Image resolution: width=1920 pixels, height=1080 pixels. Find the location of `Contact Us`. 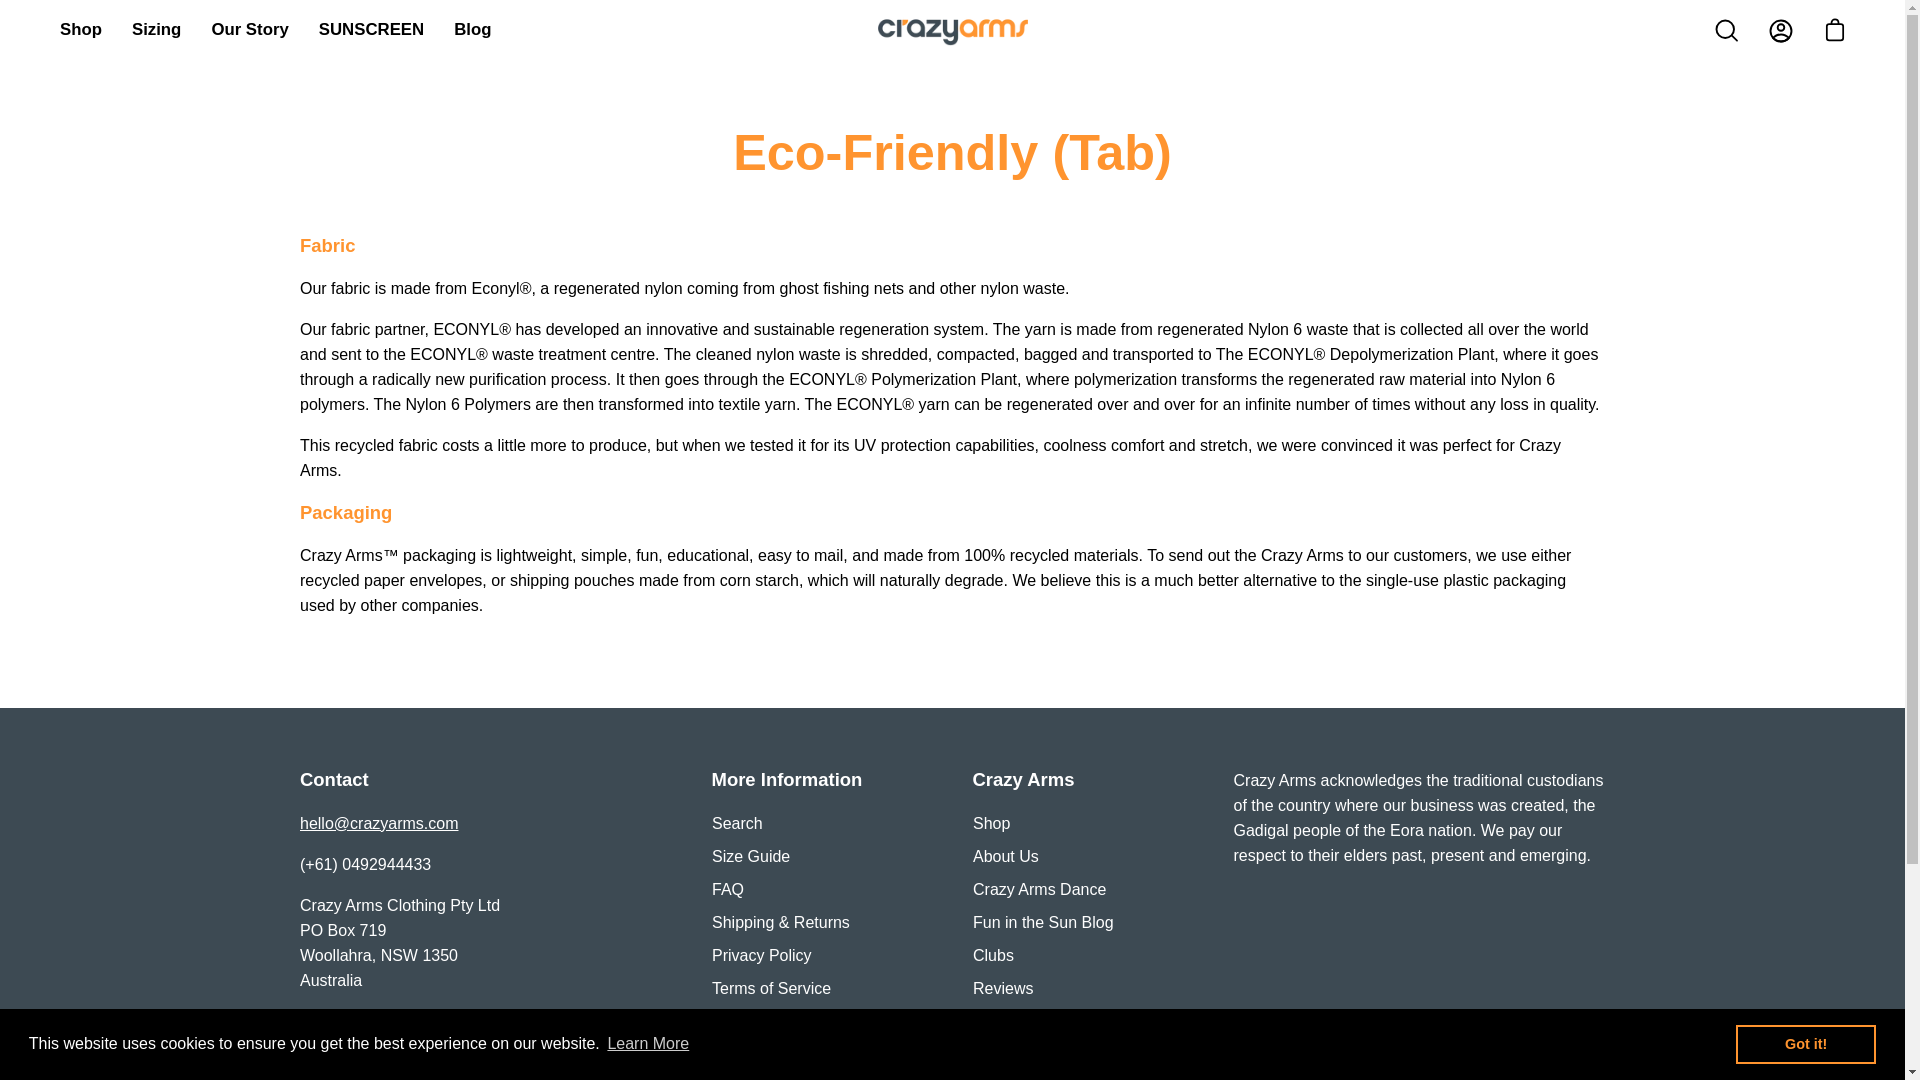

Contact Us is located at coordinates (378, 823).